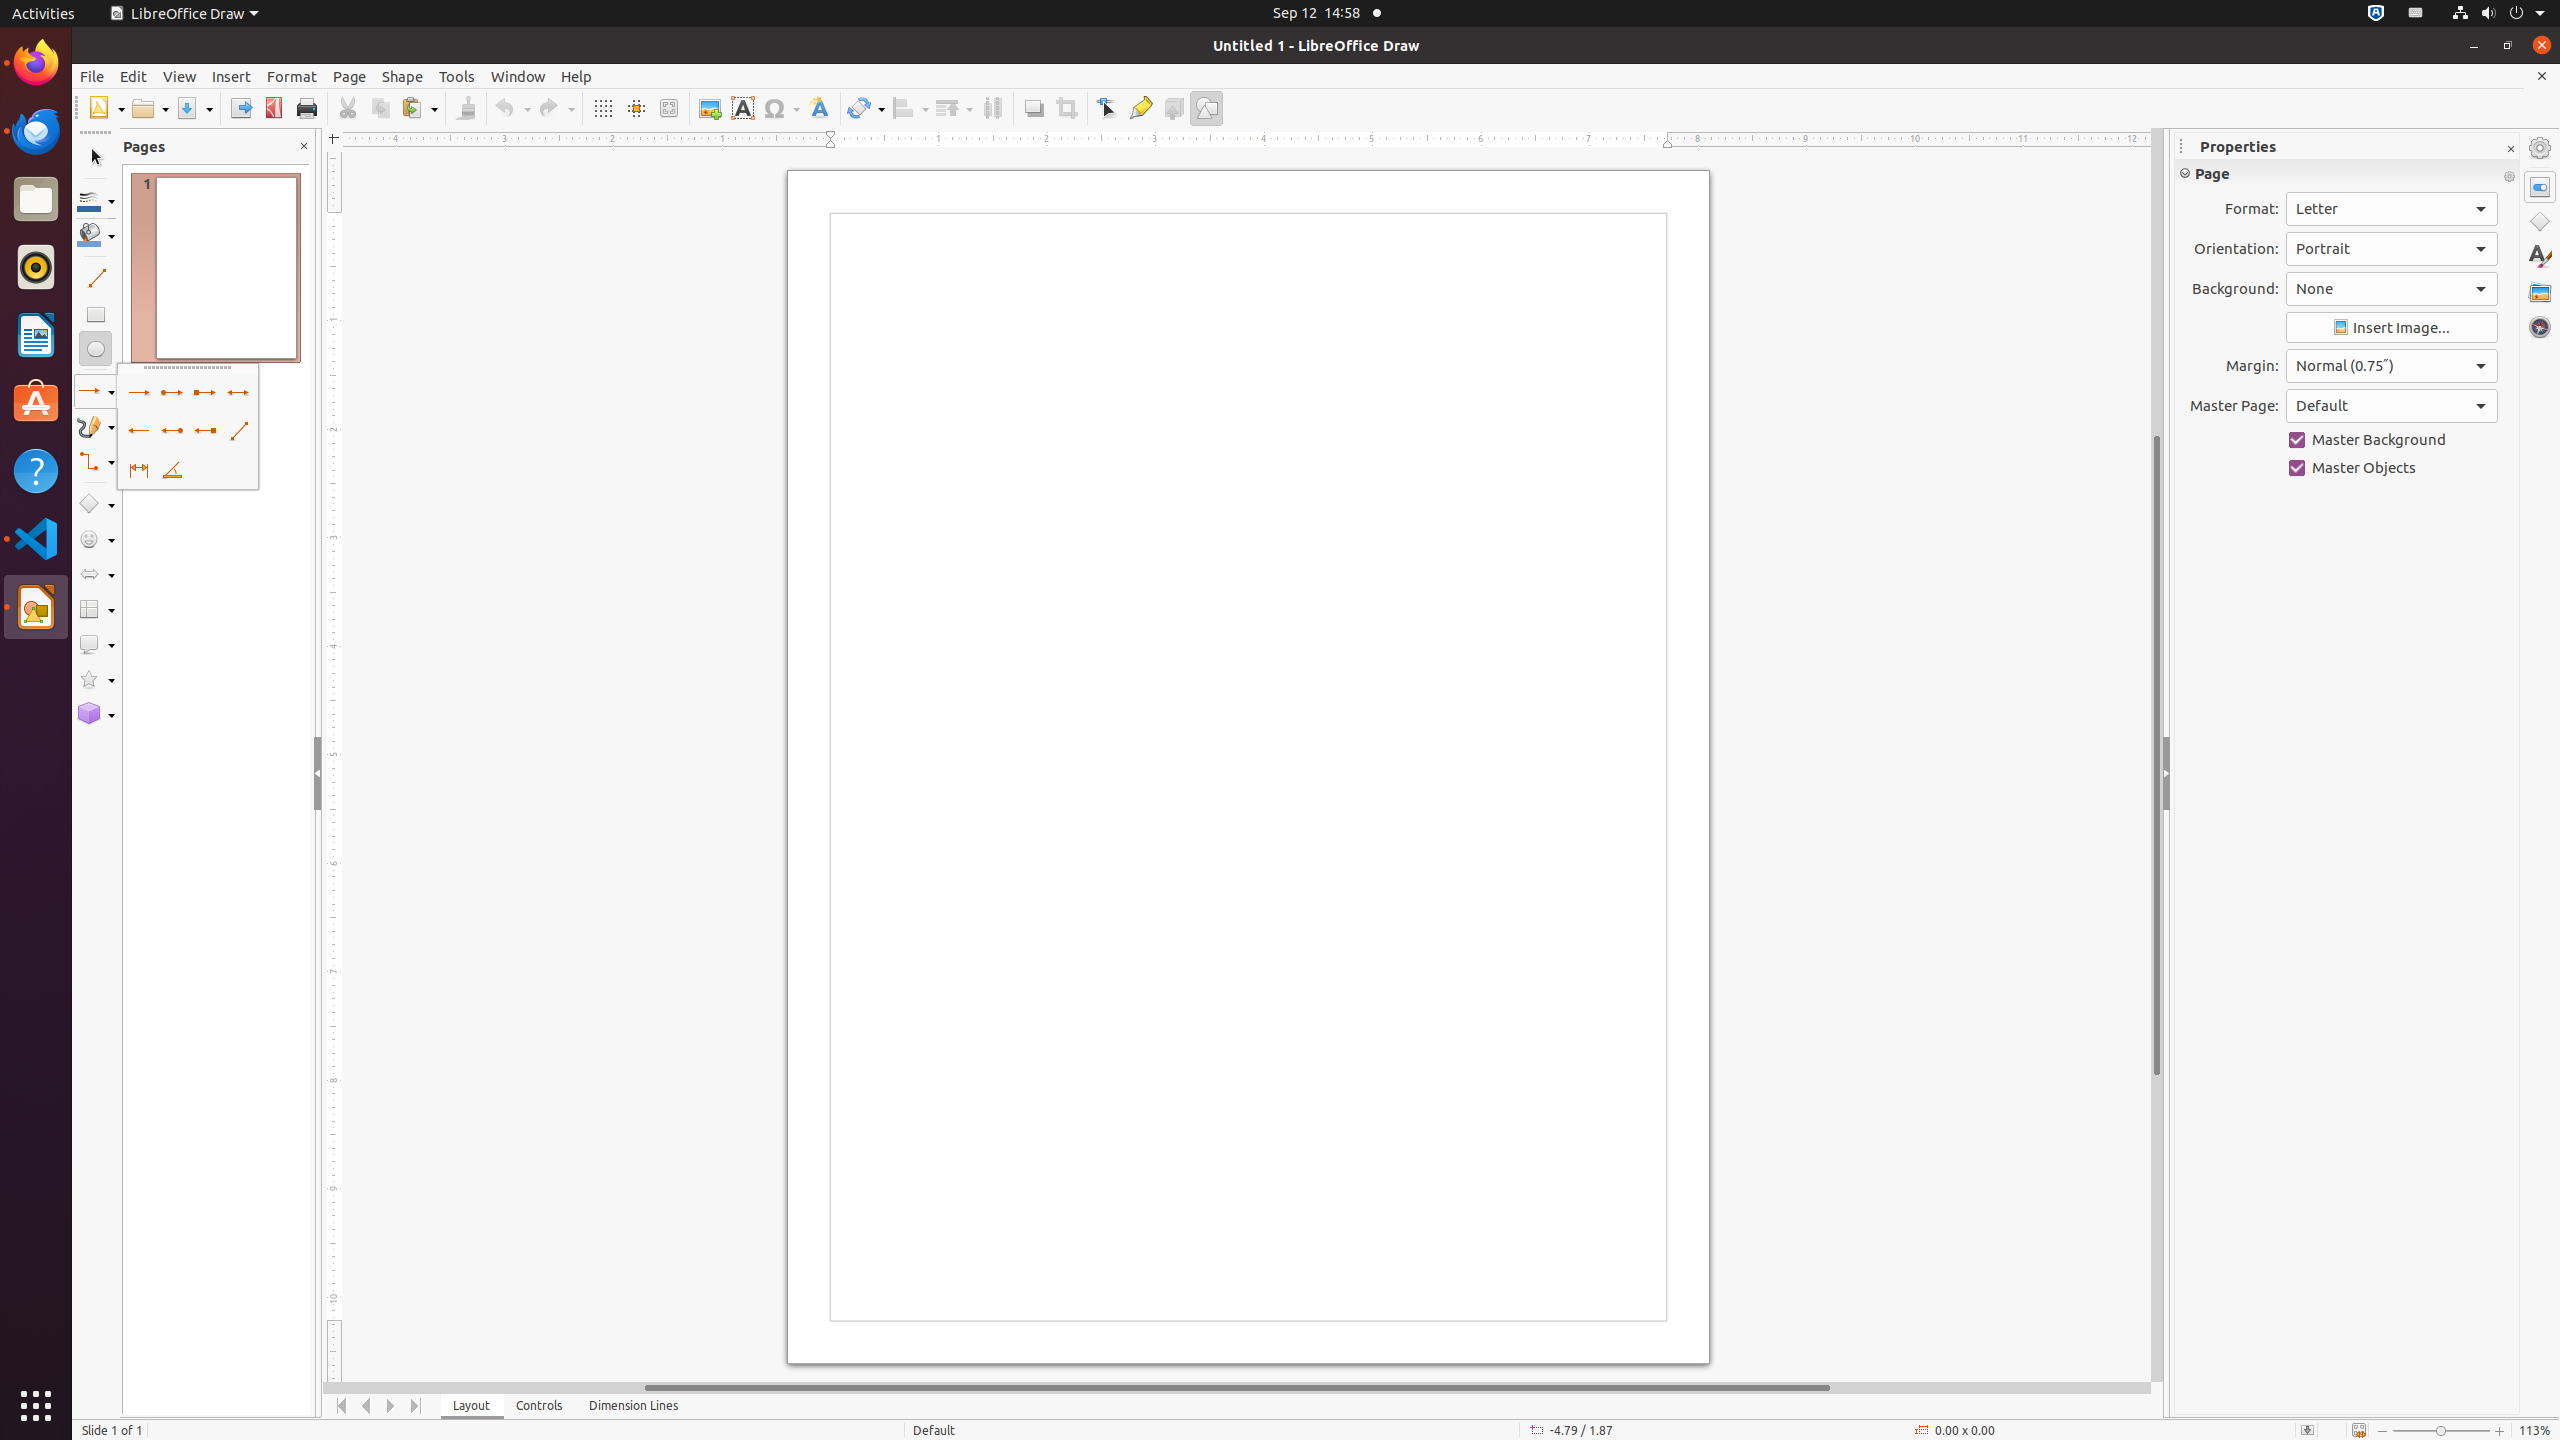  What do you see at coordinates (457, 76) in the screenshot?
I see `Tools` at bounding box center [457, 76].